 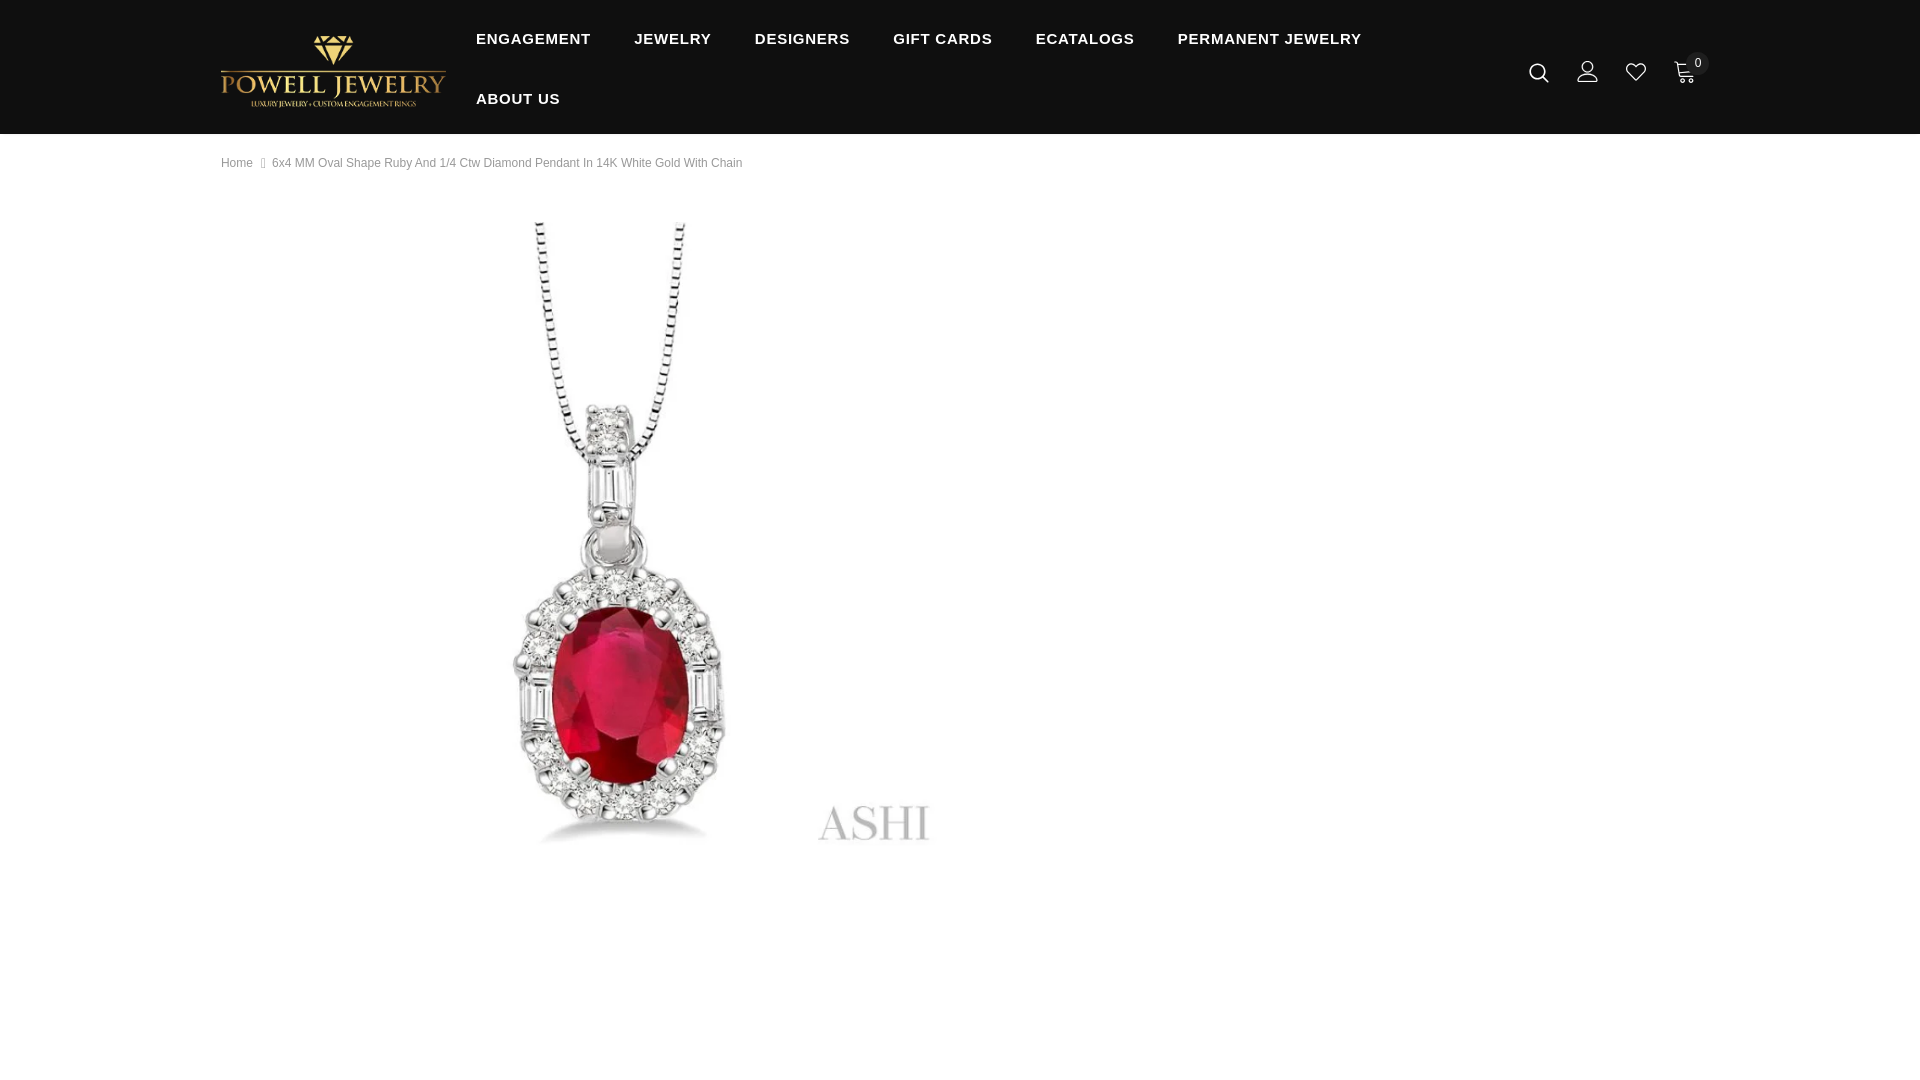 I want to click on ENGAGEMENT, so click(x=534, y=44).